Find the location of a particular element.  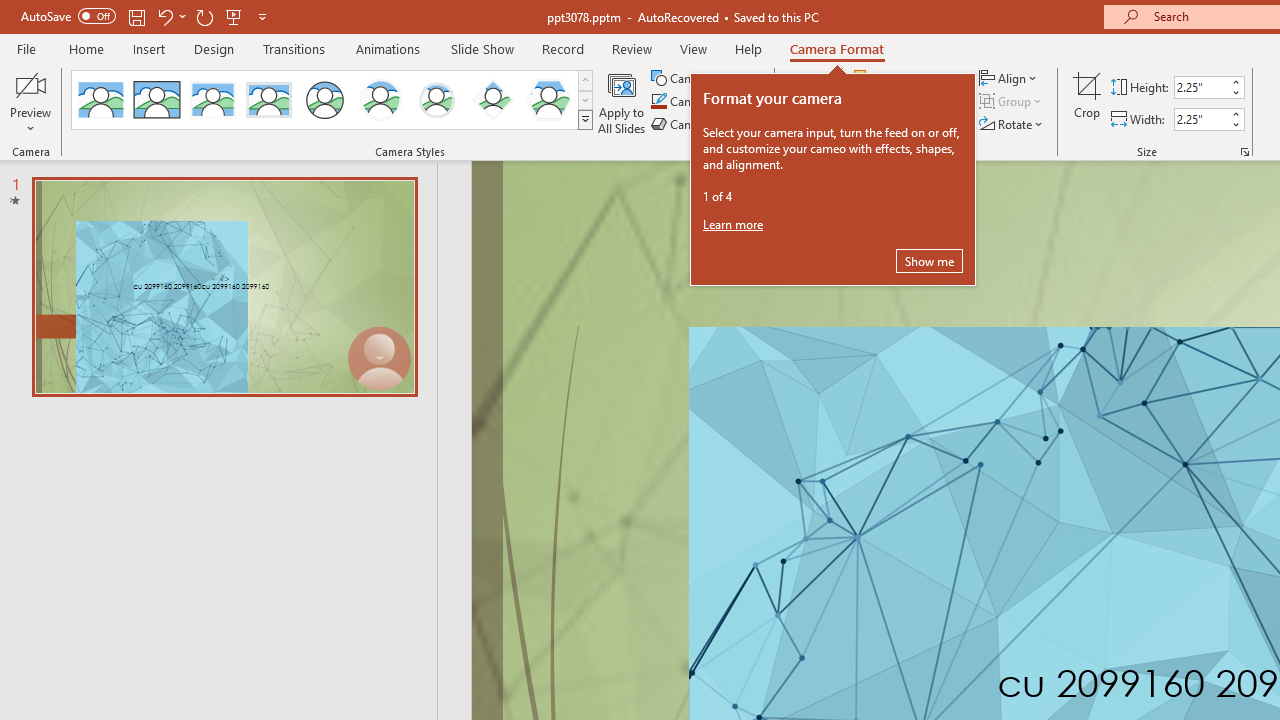

Align is located at coordinates (1010, 78).